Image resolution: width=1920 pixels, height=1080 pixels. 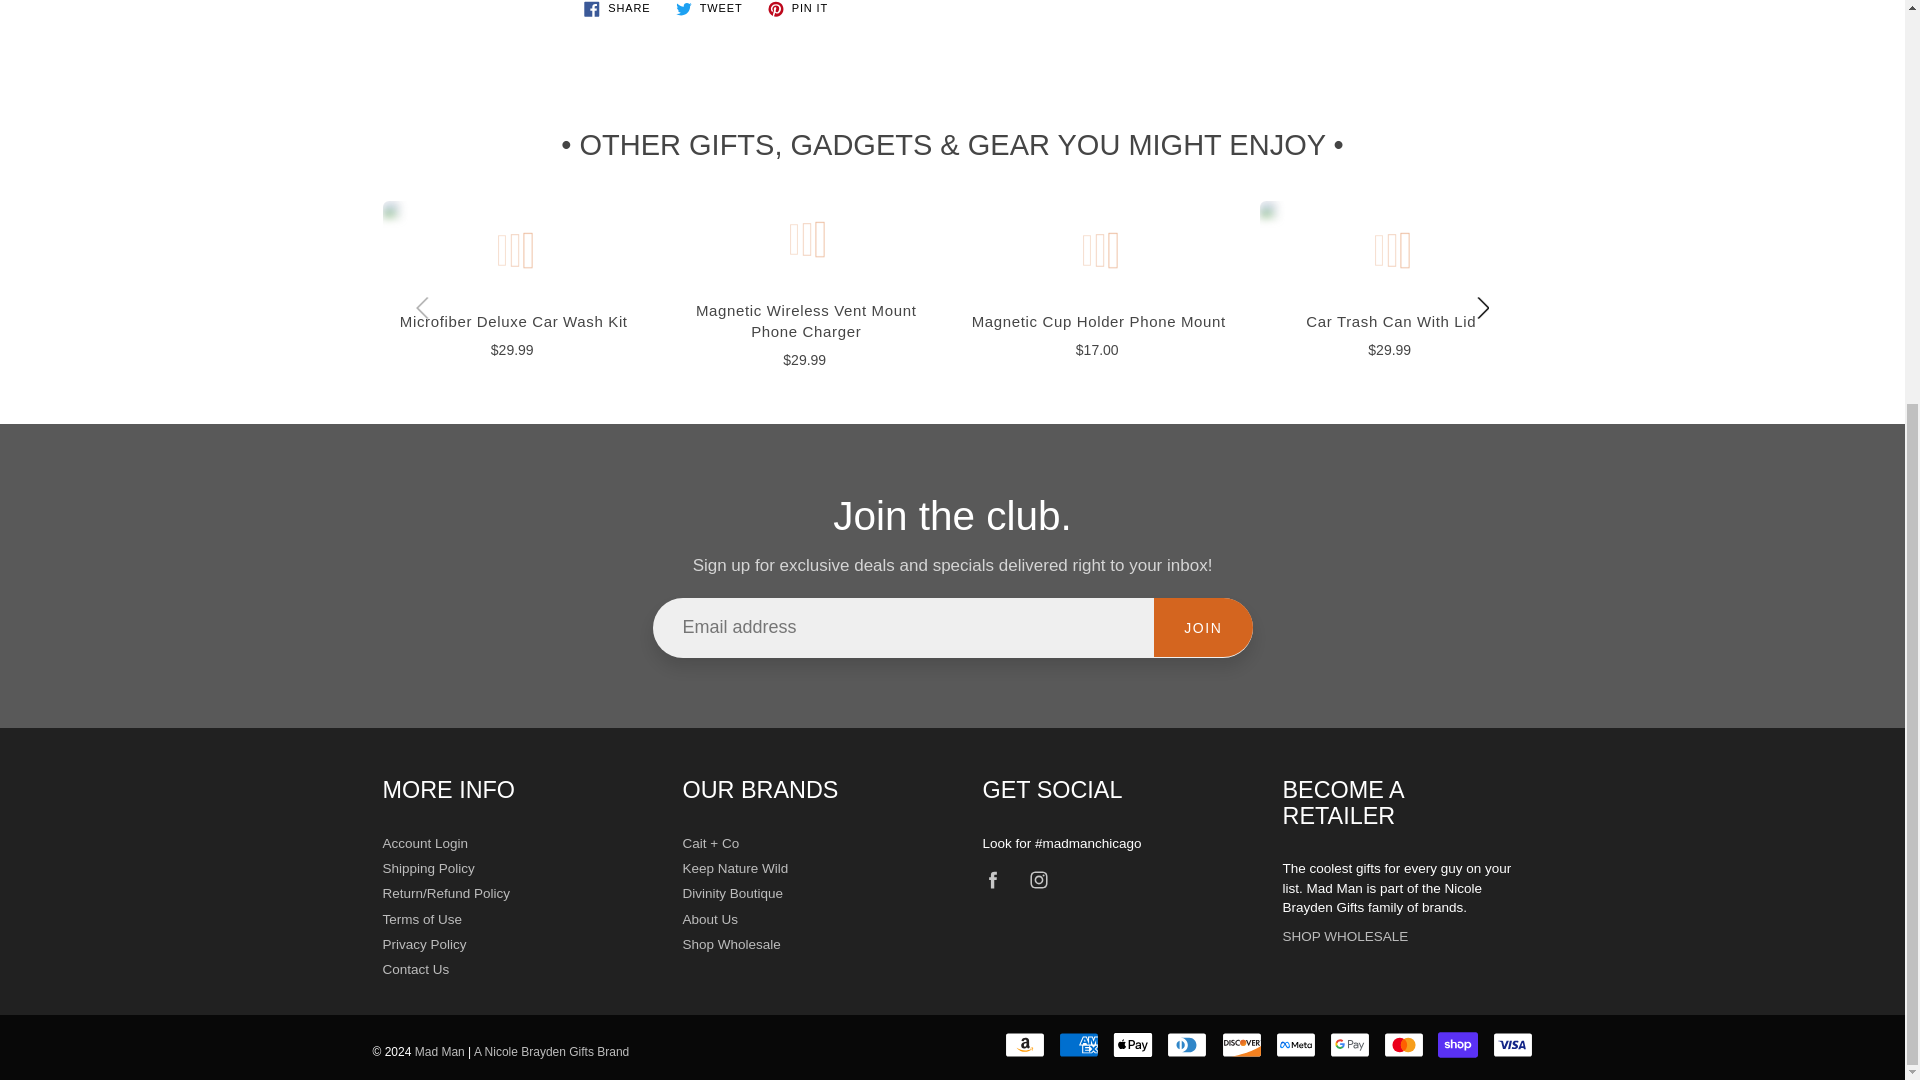 What do you see at coordinates (1038, 880) in the screenshot?
I see `Instagram` at bounding box center [1038, 880].